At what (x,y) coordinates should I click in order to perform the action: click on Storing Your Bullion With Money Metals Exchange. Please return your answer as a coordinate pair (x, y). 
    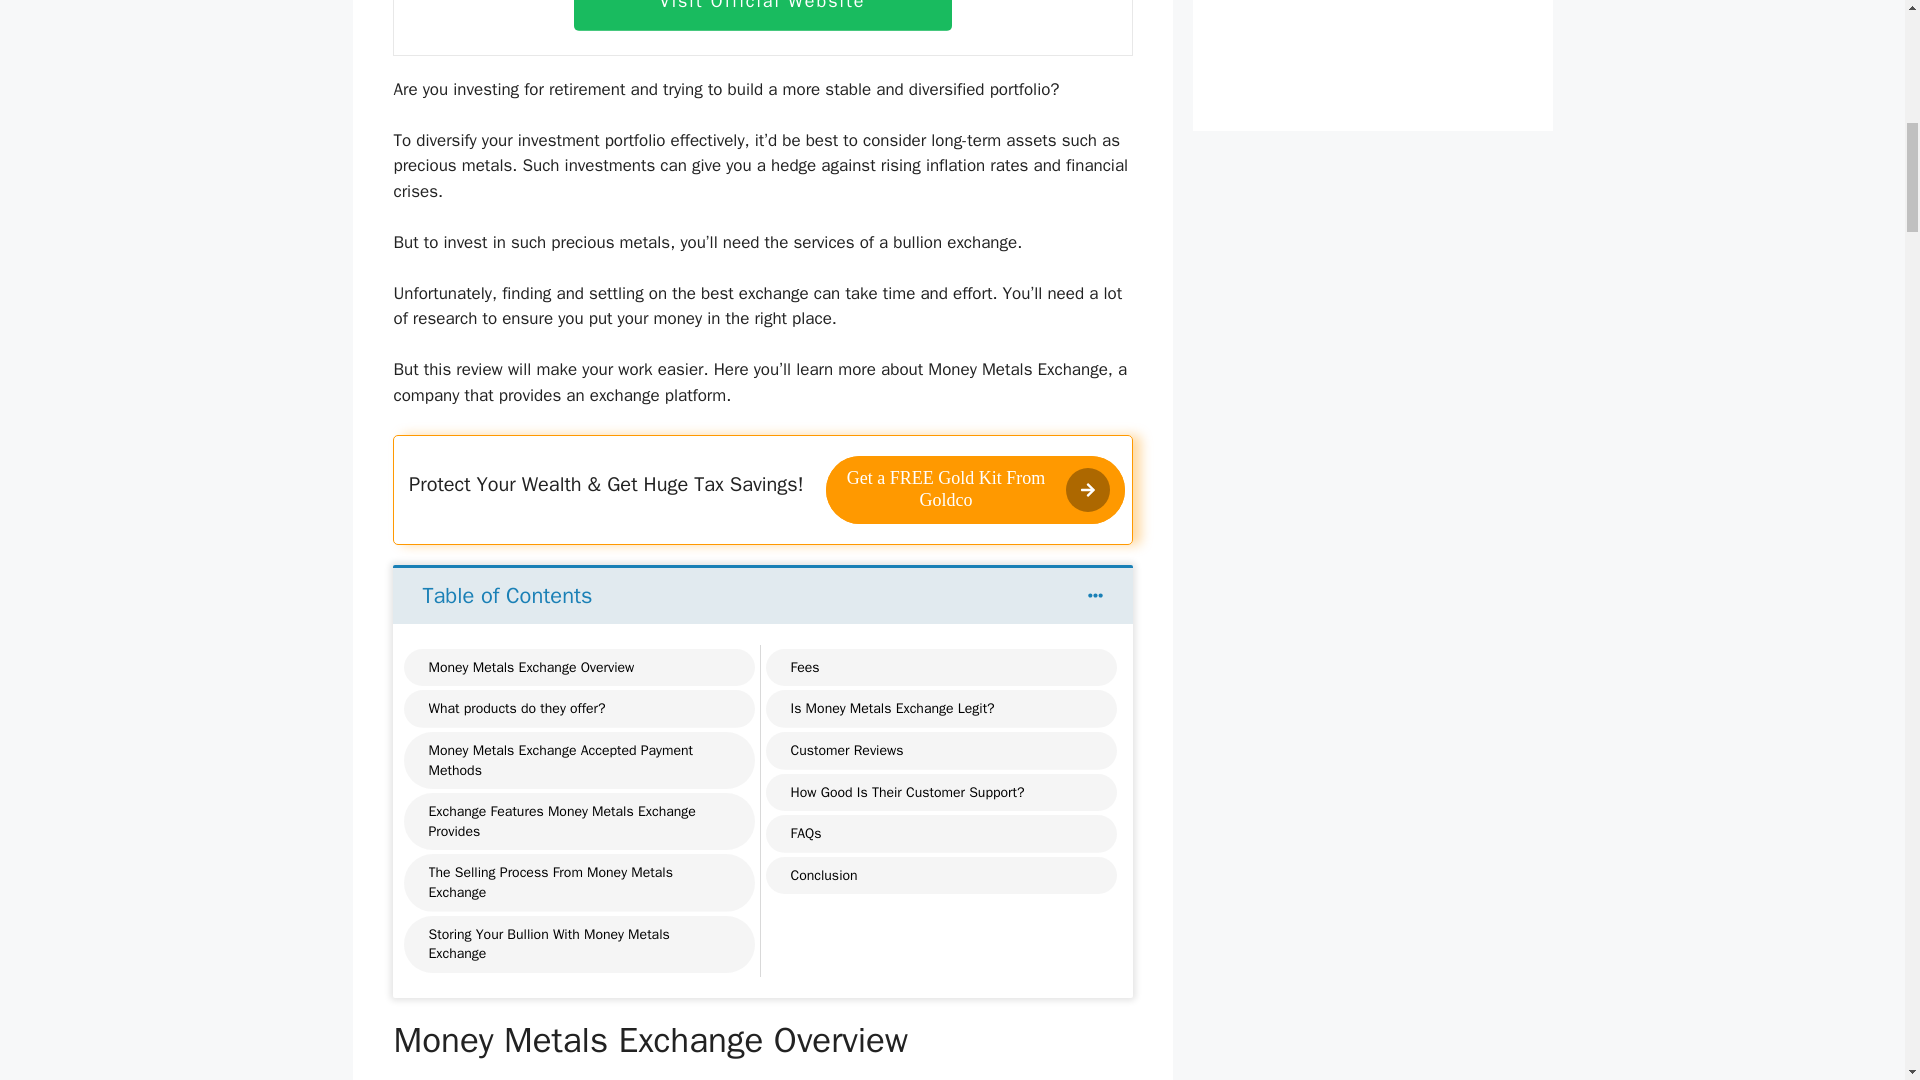
    Looking at the image, I should click on (578, 944).